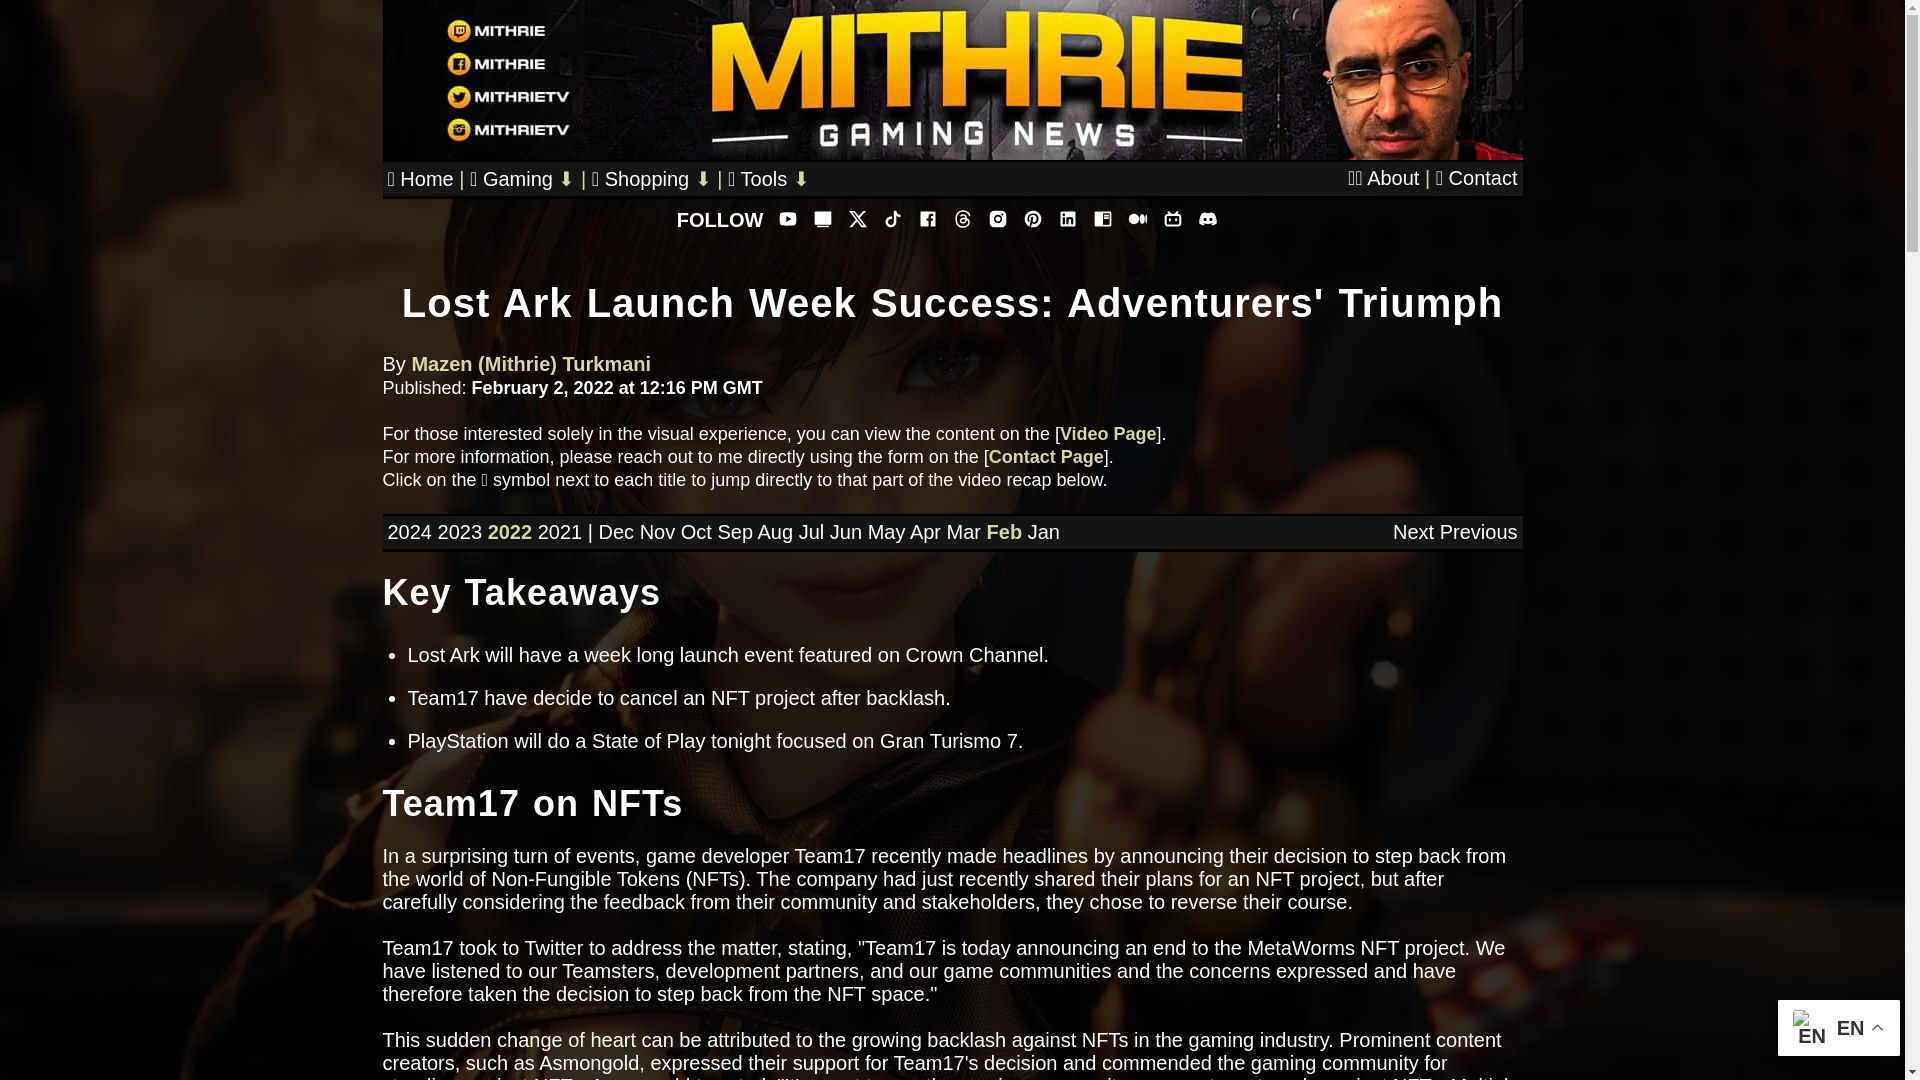 The height and width of the screenshot is (1080, 1920). Describe the element at coordinates (410, 532) in the screenshot. I see `2024` at that location.